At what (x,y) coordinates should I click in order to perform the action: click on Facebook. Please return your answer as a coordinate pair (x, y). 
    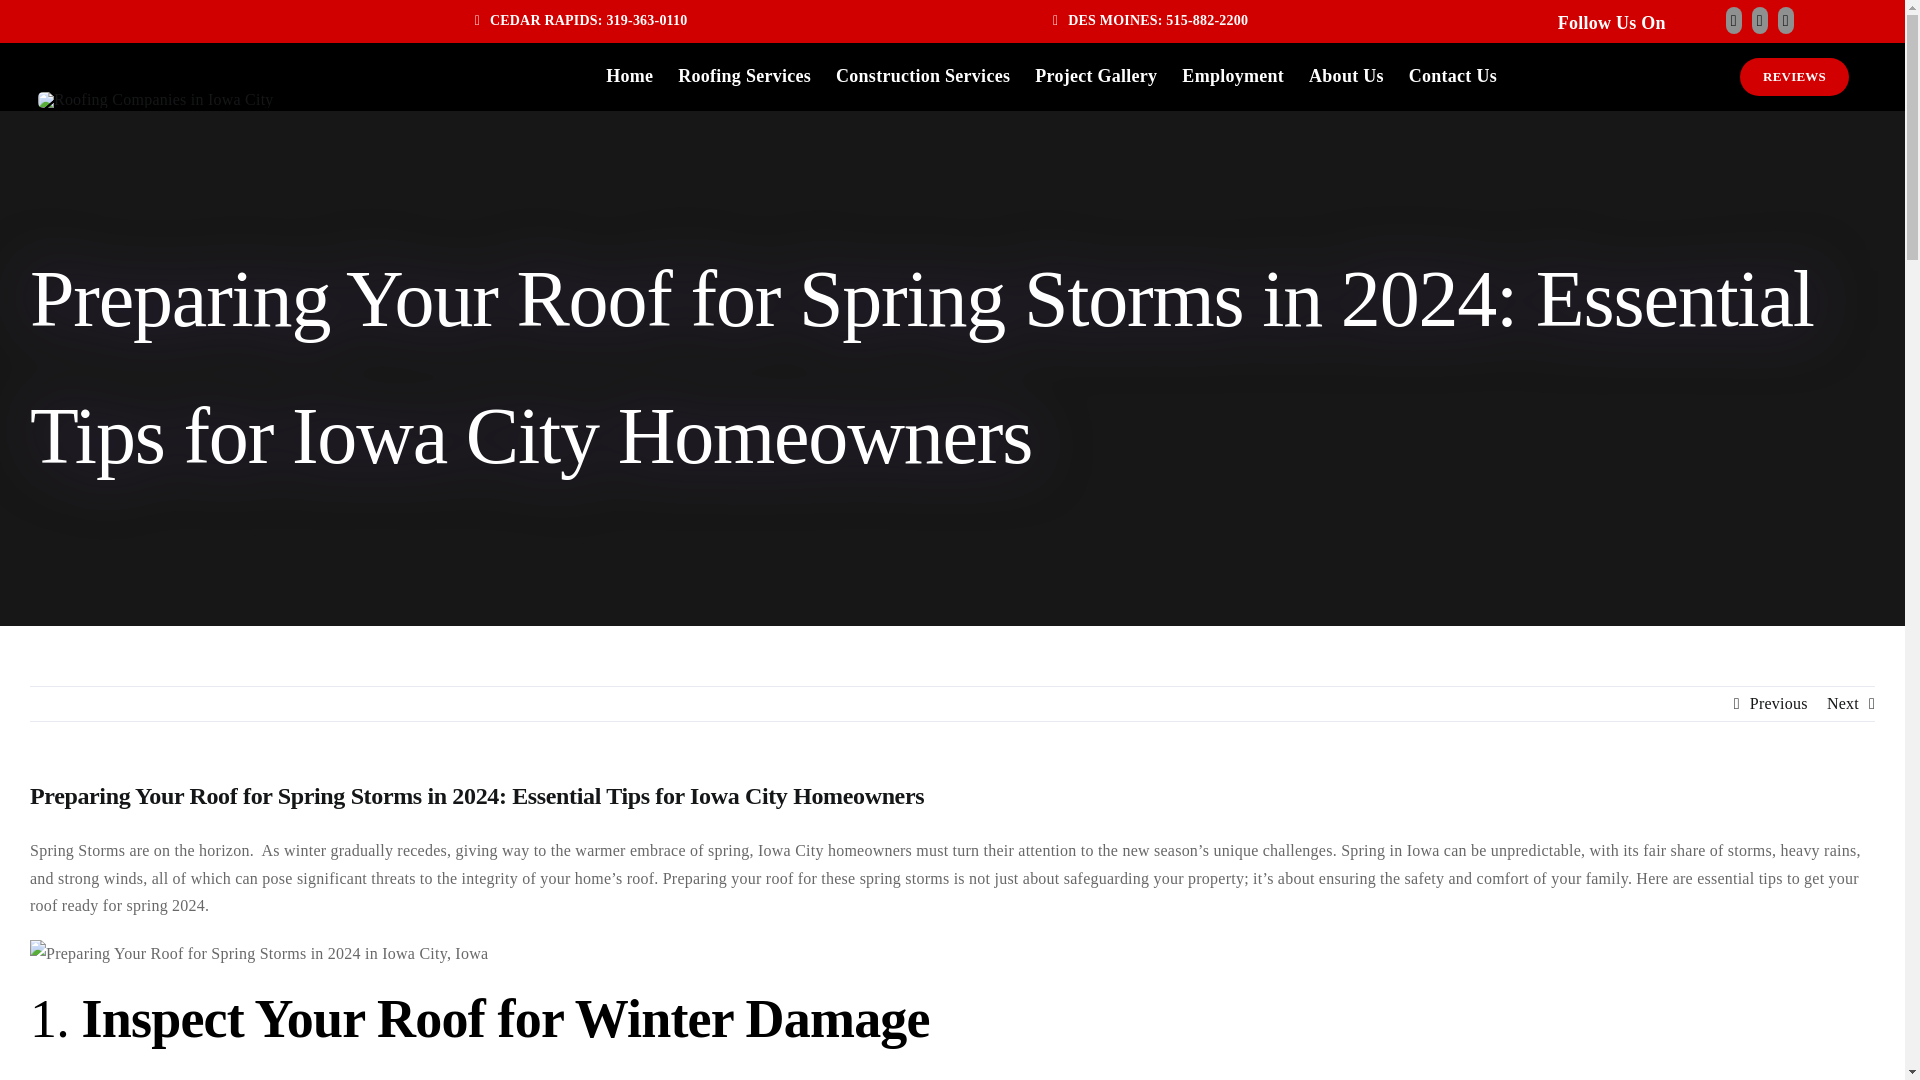
    Looking at the image, I should click on (1734, 20).